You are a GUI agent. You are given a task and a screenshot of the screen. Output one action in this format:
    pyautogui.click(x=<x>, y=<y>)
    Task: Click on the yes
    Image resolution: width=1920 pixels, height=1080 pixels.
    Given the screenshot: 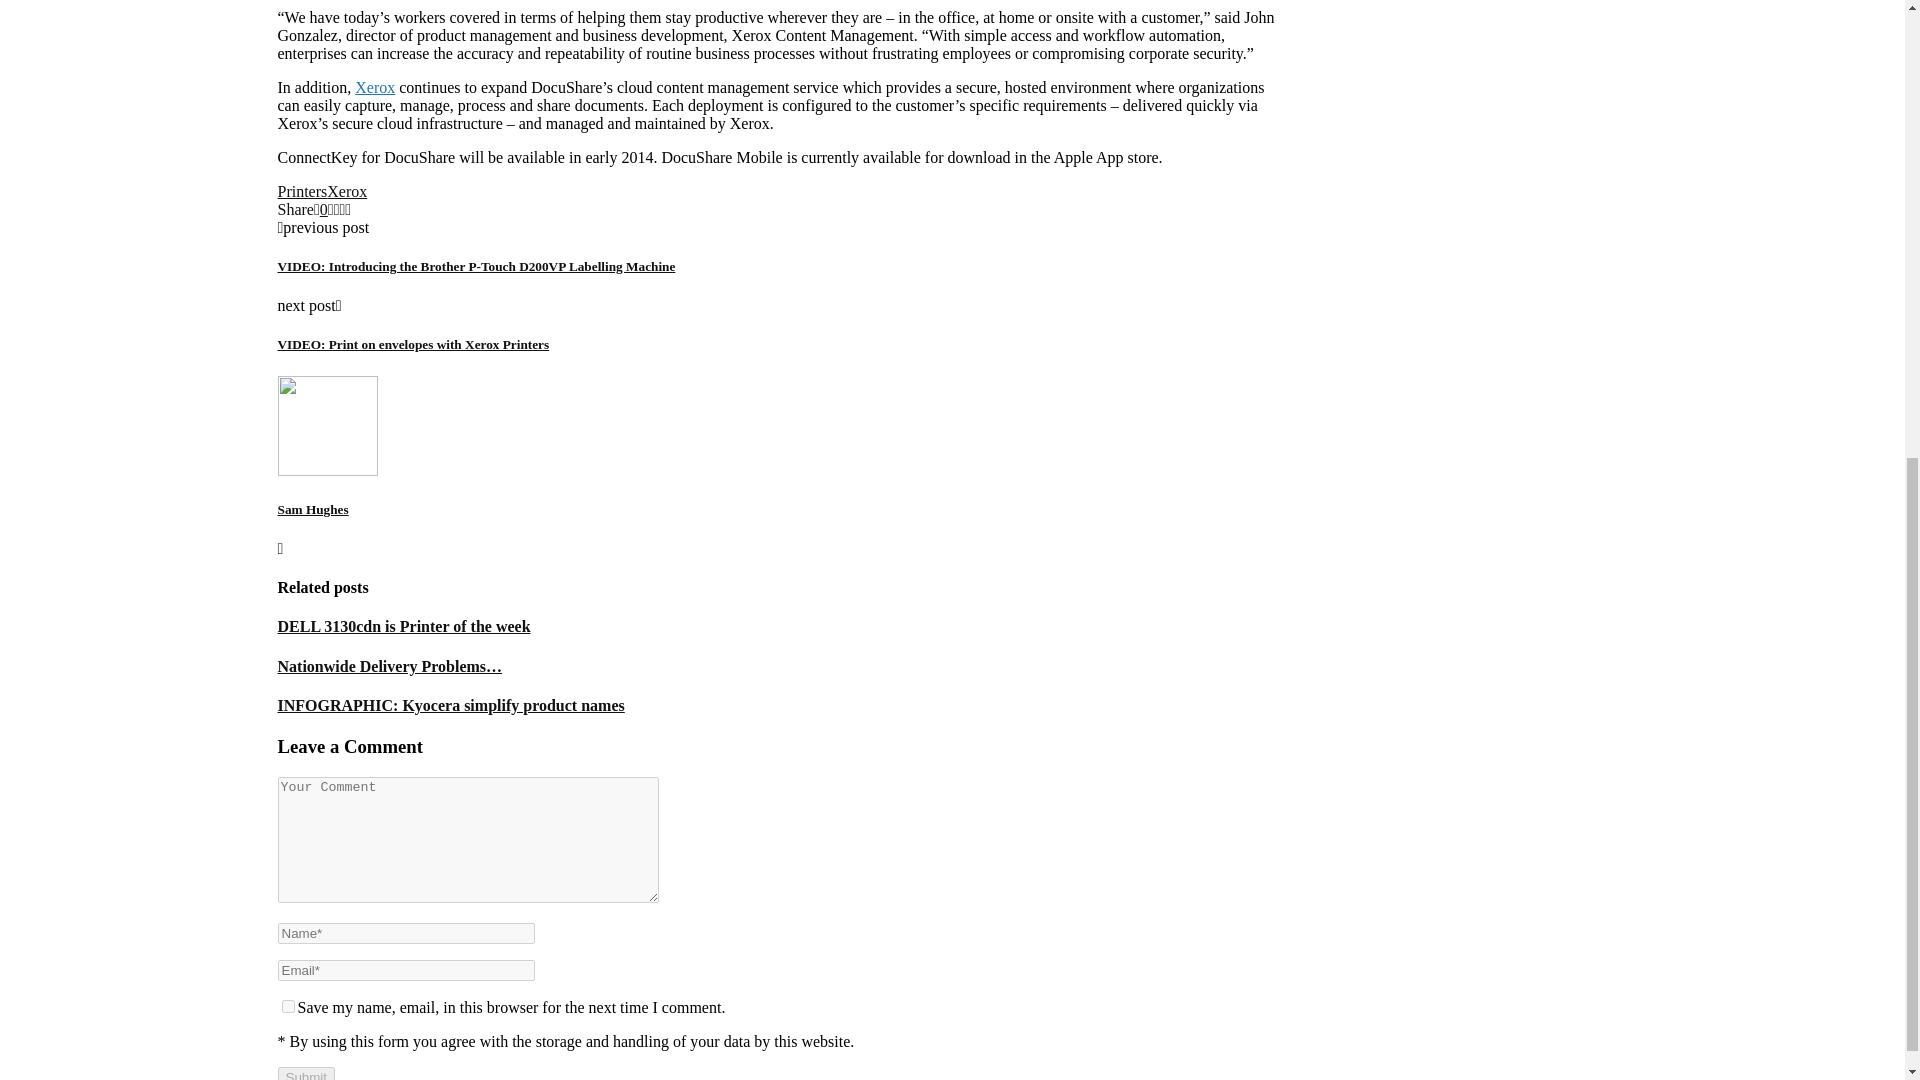 What is the action you would take?
    pyautogui.click(x=288, y=1006)
    